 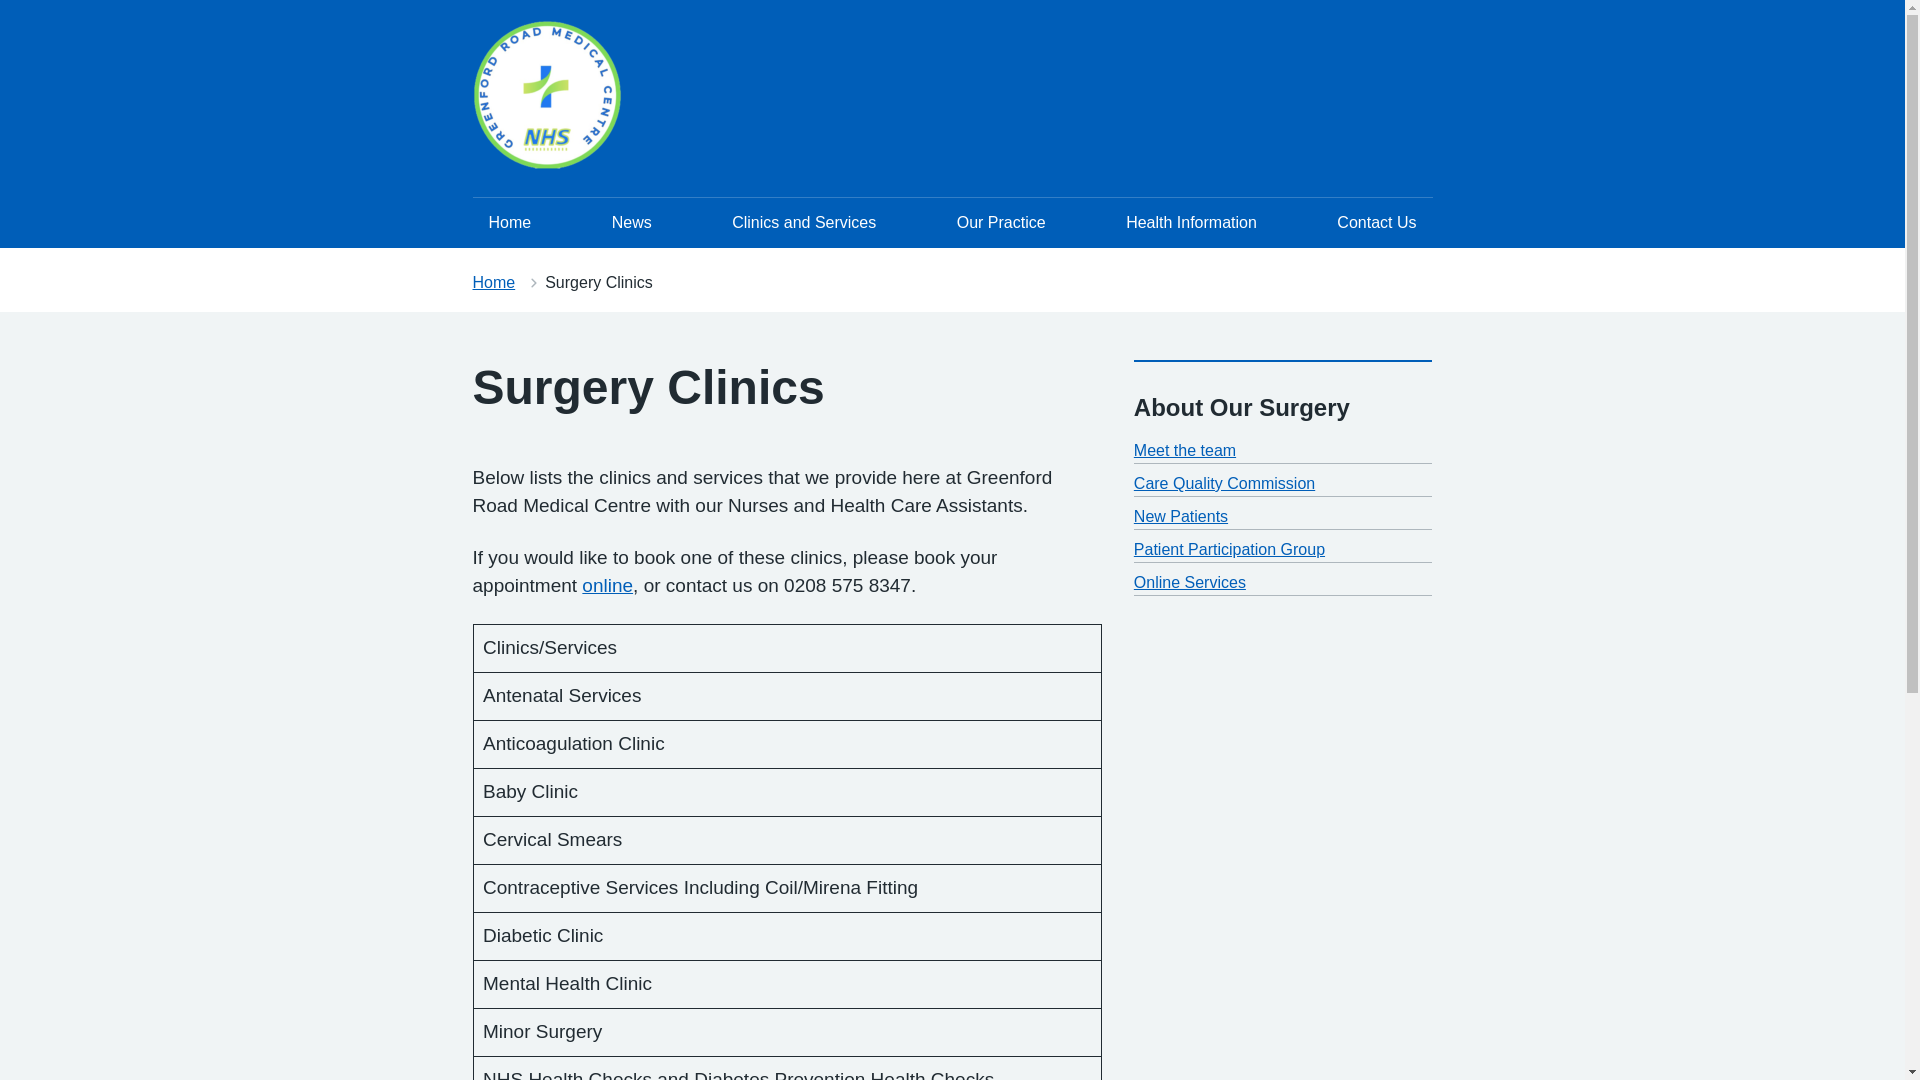 I want to click on New Patients, so click(x=1181, y=516).